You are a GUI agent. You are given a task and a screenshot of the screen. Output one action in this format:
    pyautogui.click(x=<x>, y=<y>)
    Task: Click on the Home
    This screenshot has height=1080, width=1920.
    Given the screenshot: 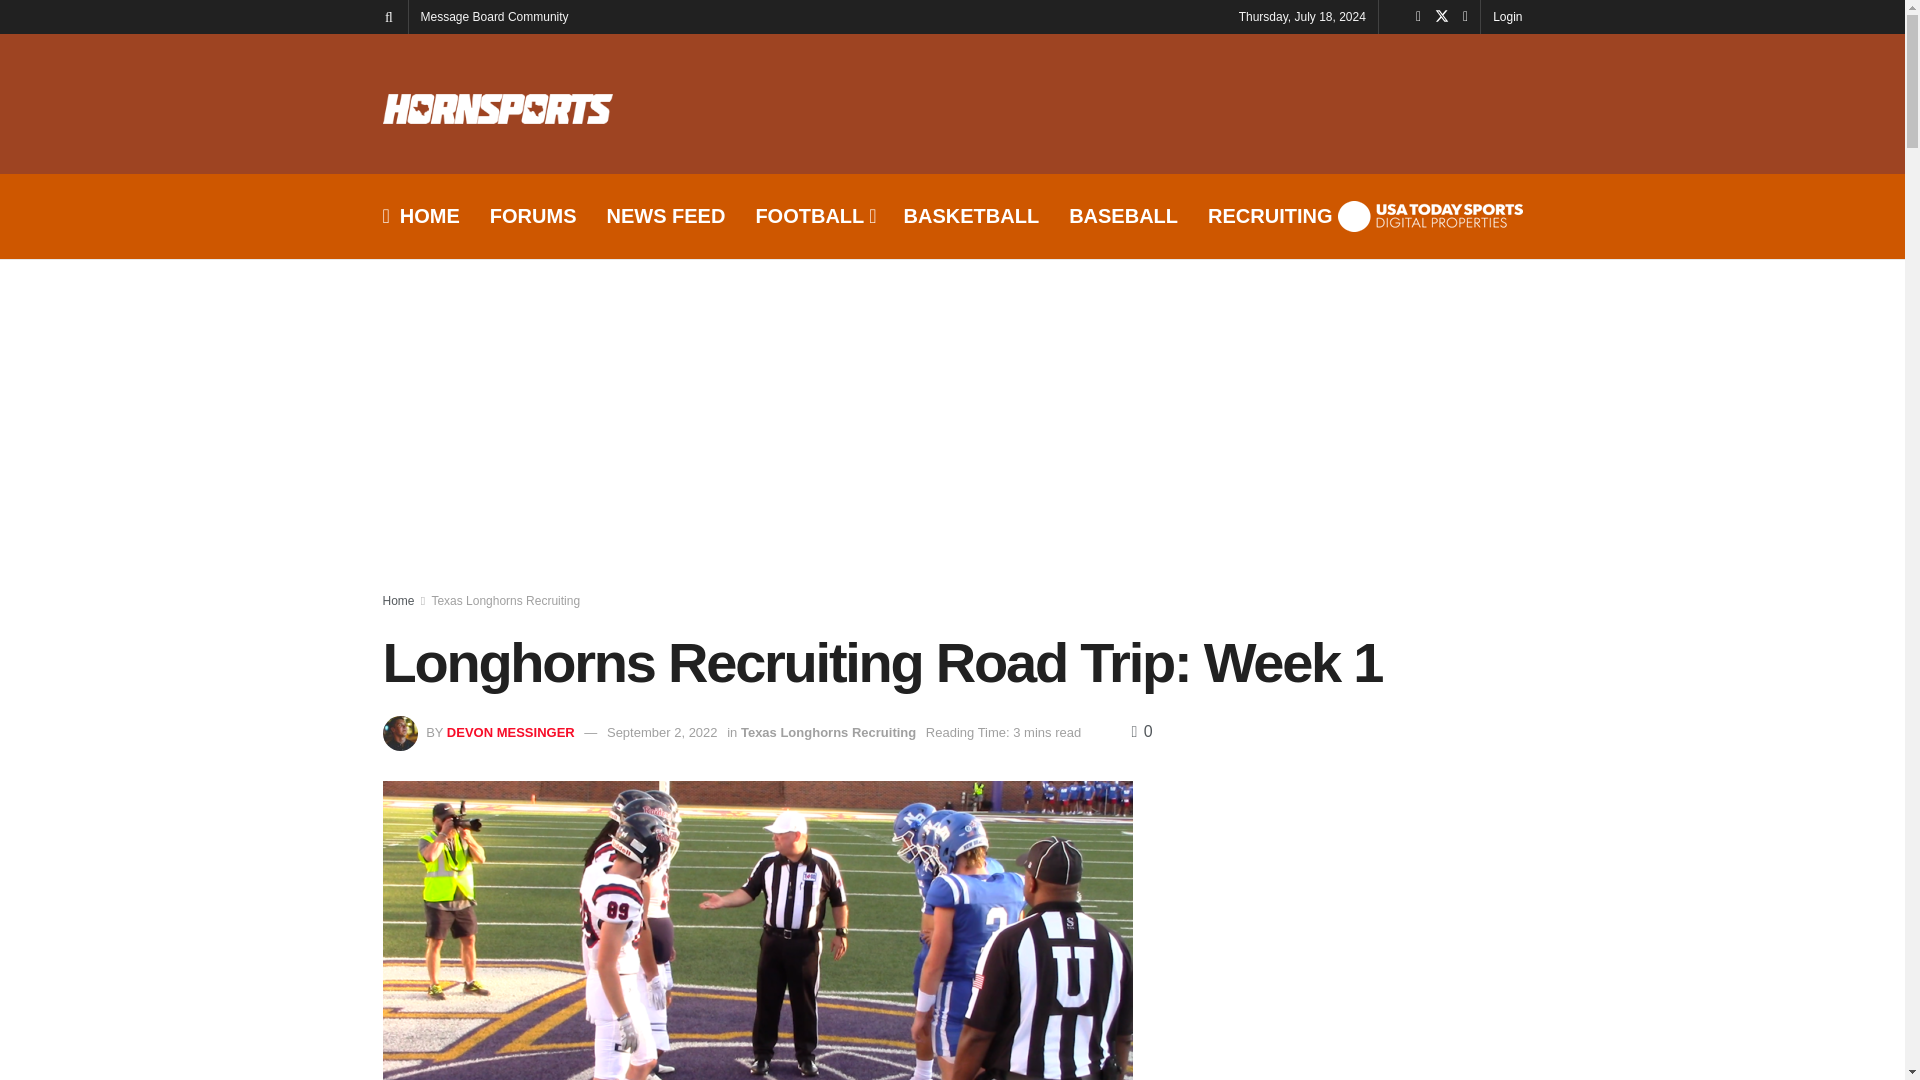 What is the action you would take?
    pyautogui.click(x=398, y=601)
    